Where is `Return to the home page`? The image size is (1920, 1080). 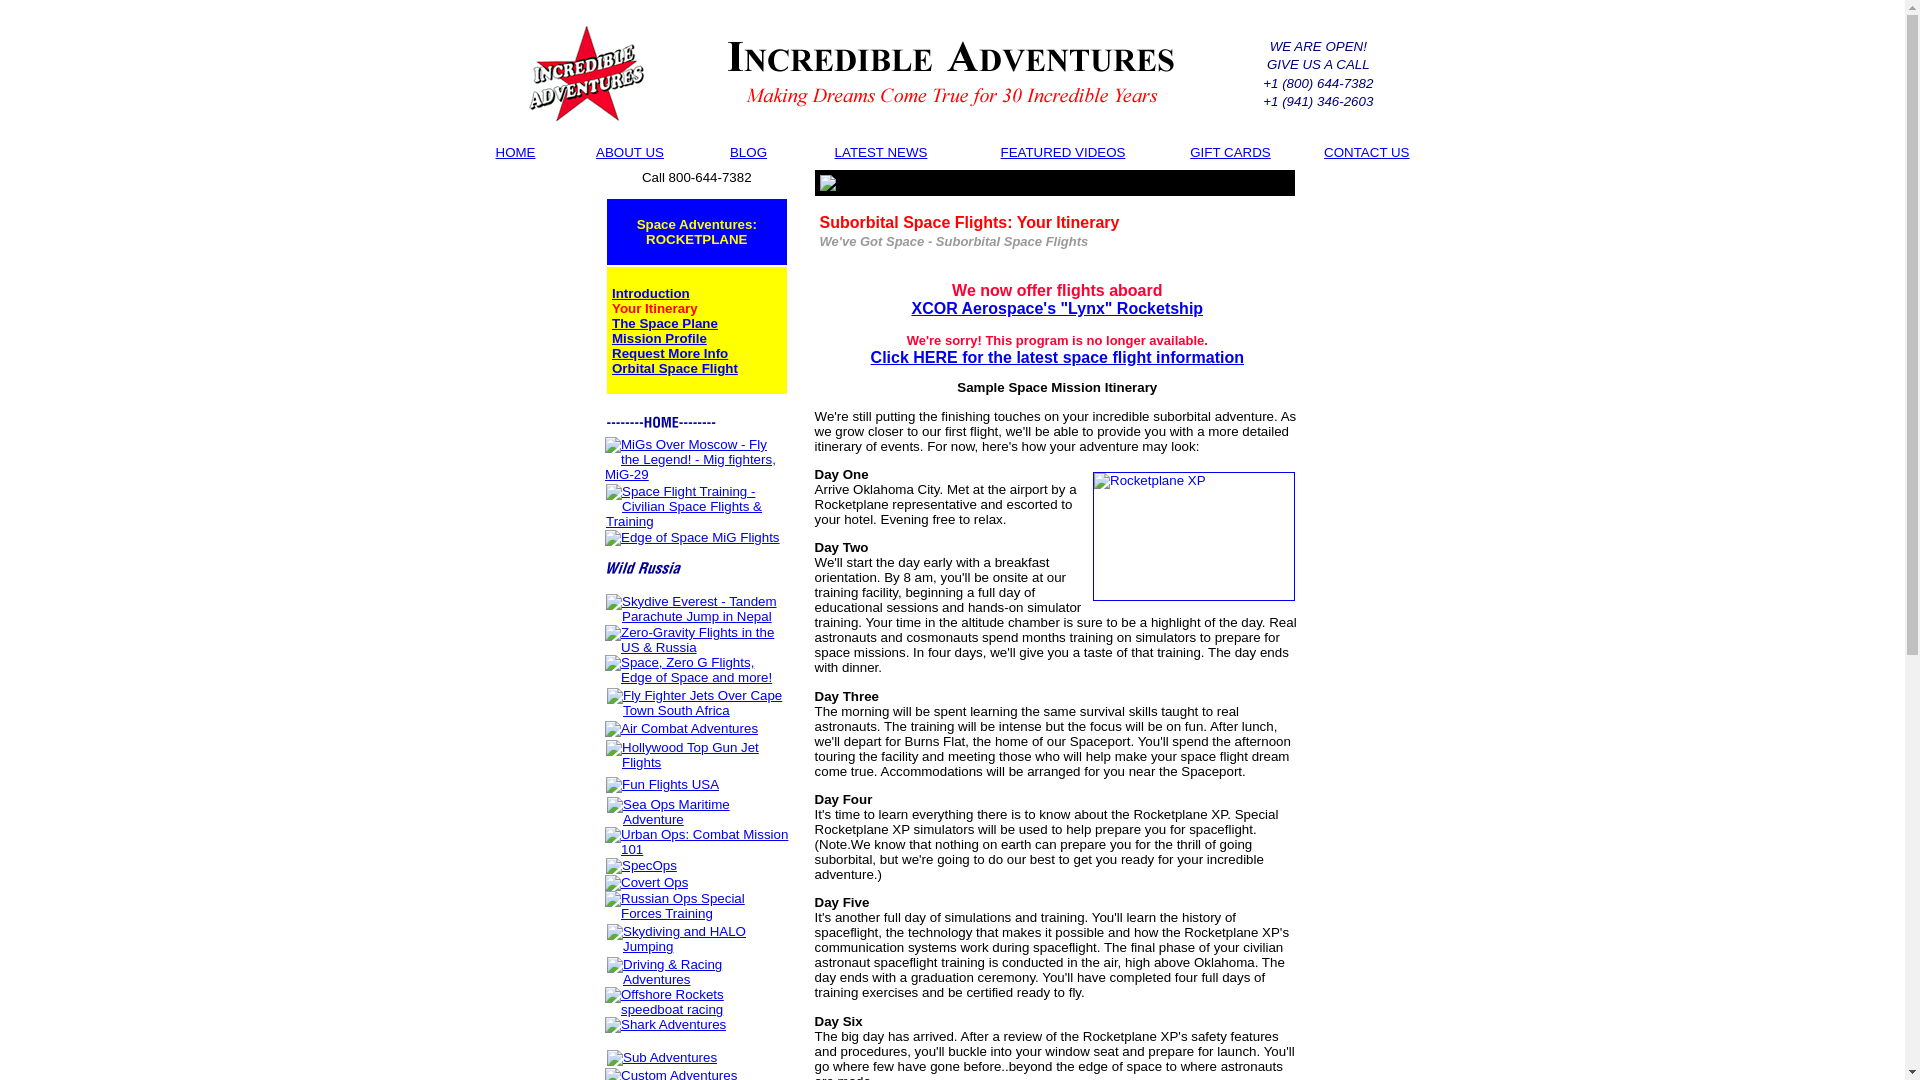 Return to the home page is located at coordinates (586, 73).